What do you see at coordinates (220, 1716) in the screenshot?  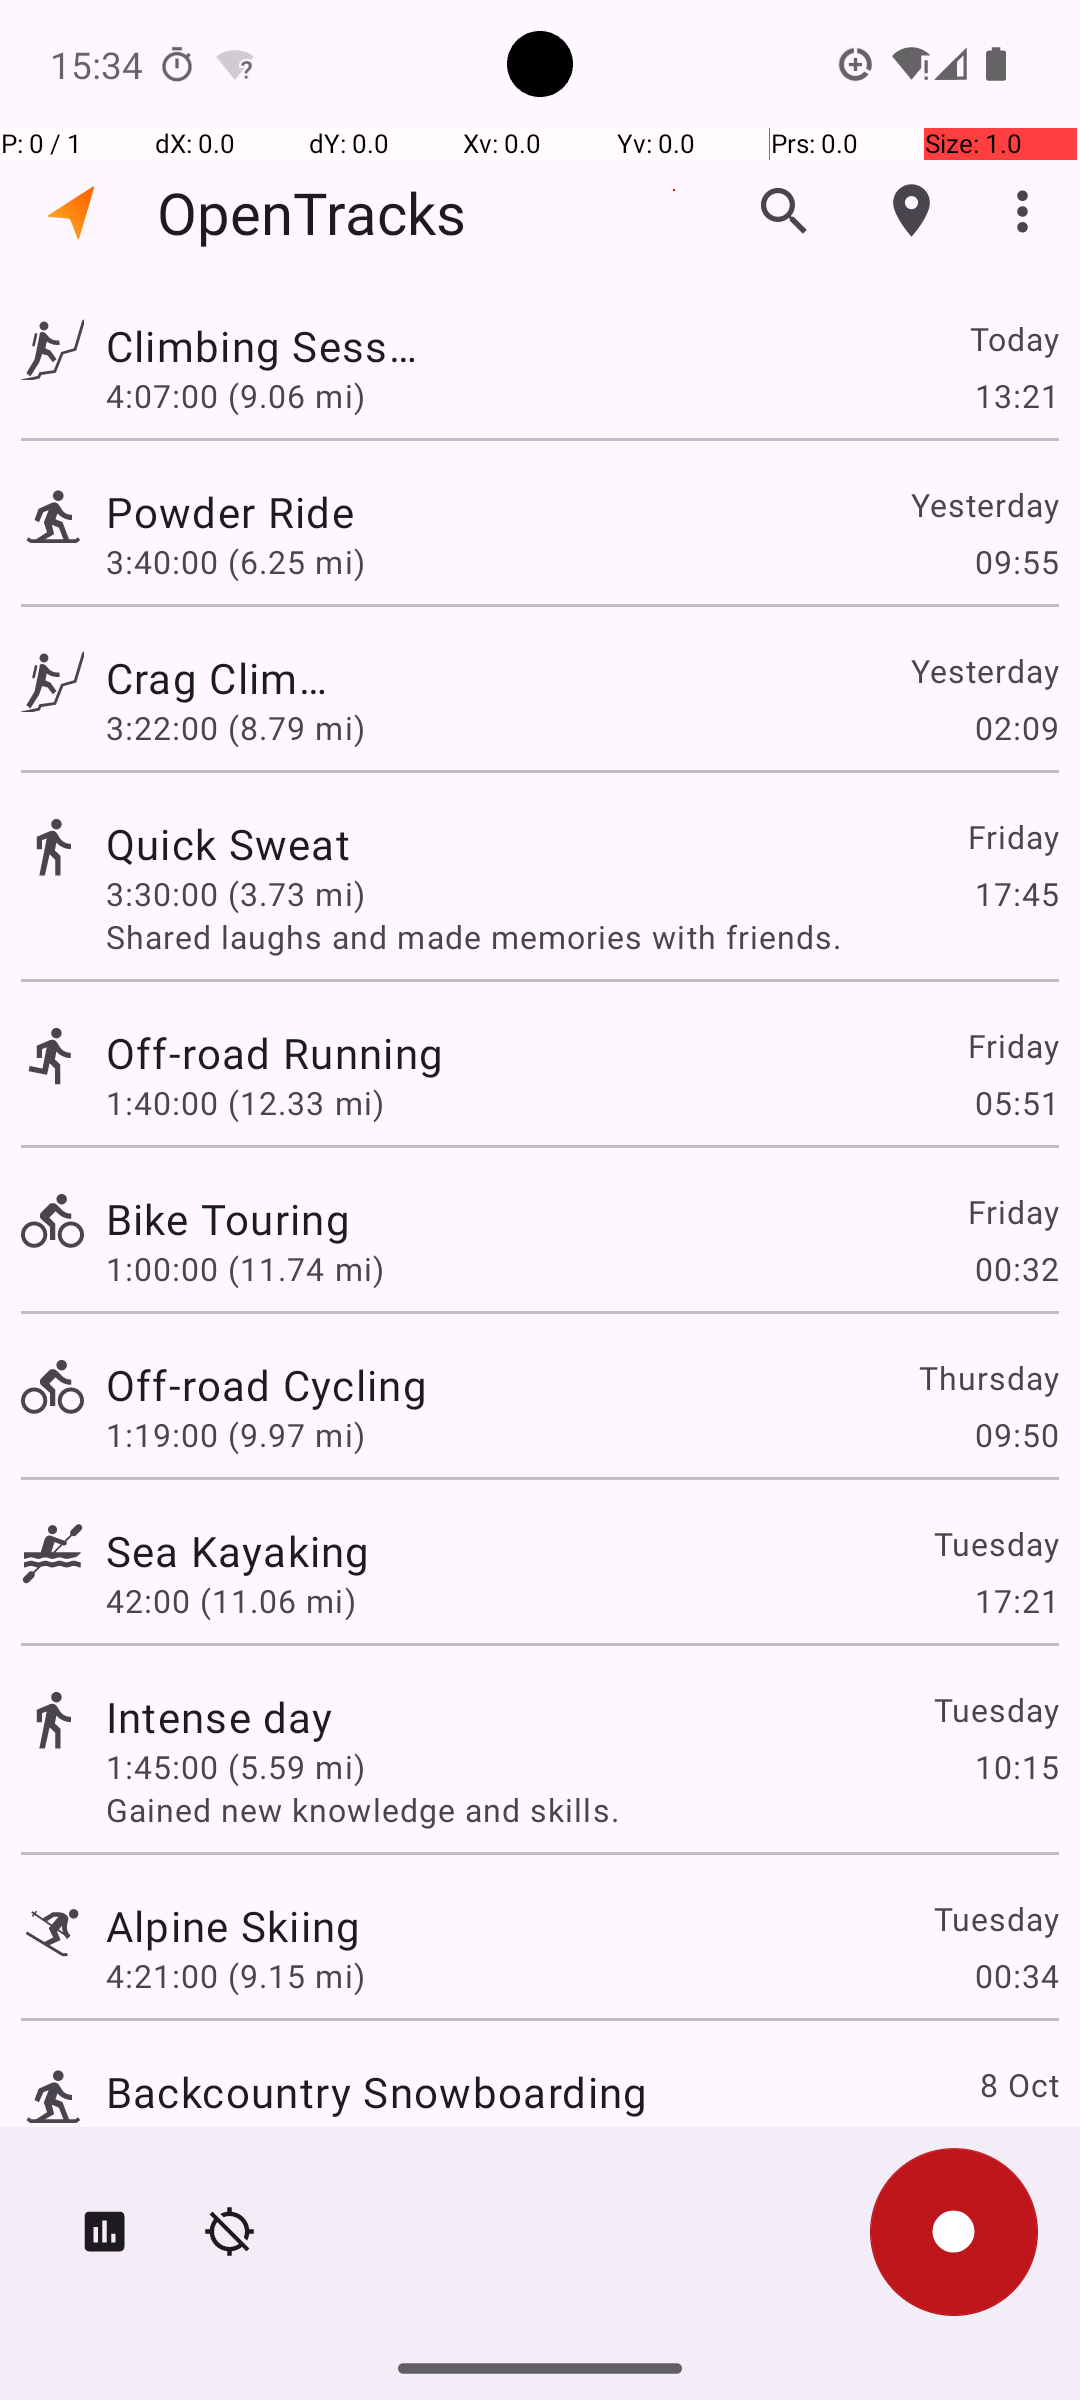 I see `Intense day` at bounding box center [220, 1716].